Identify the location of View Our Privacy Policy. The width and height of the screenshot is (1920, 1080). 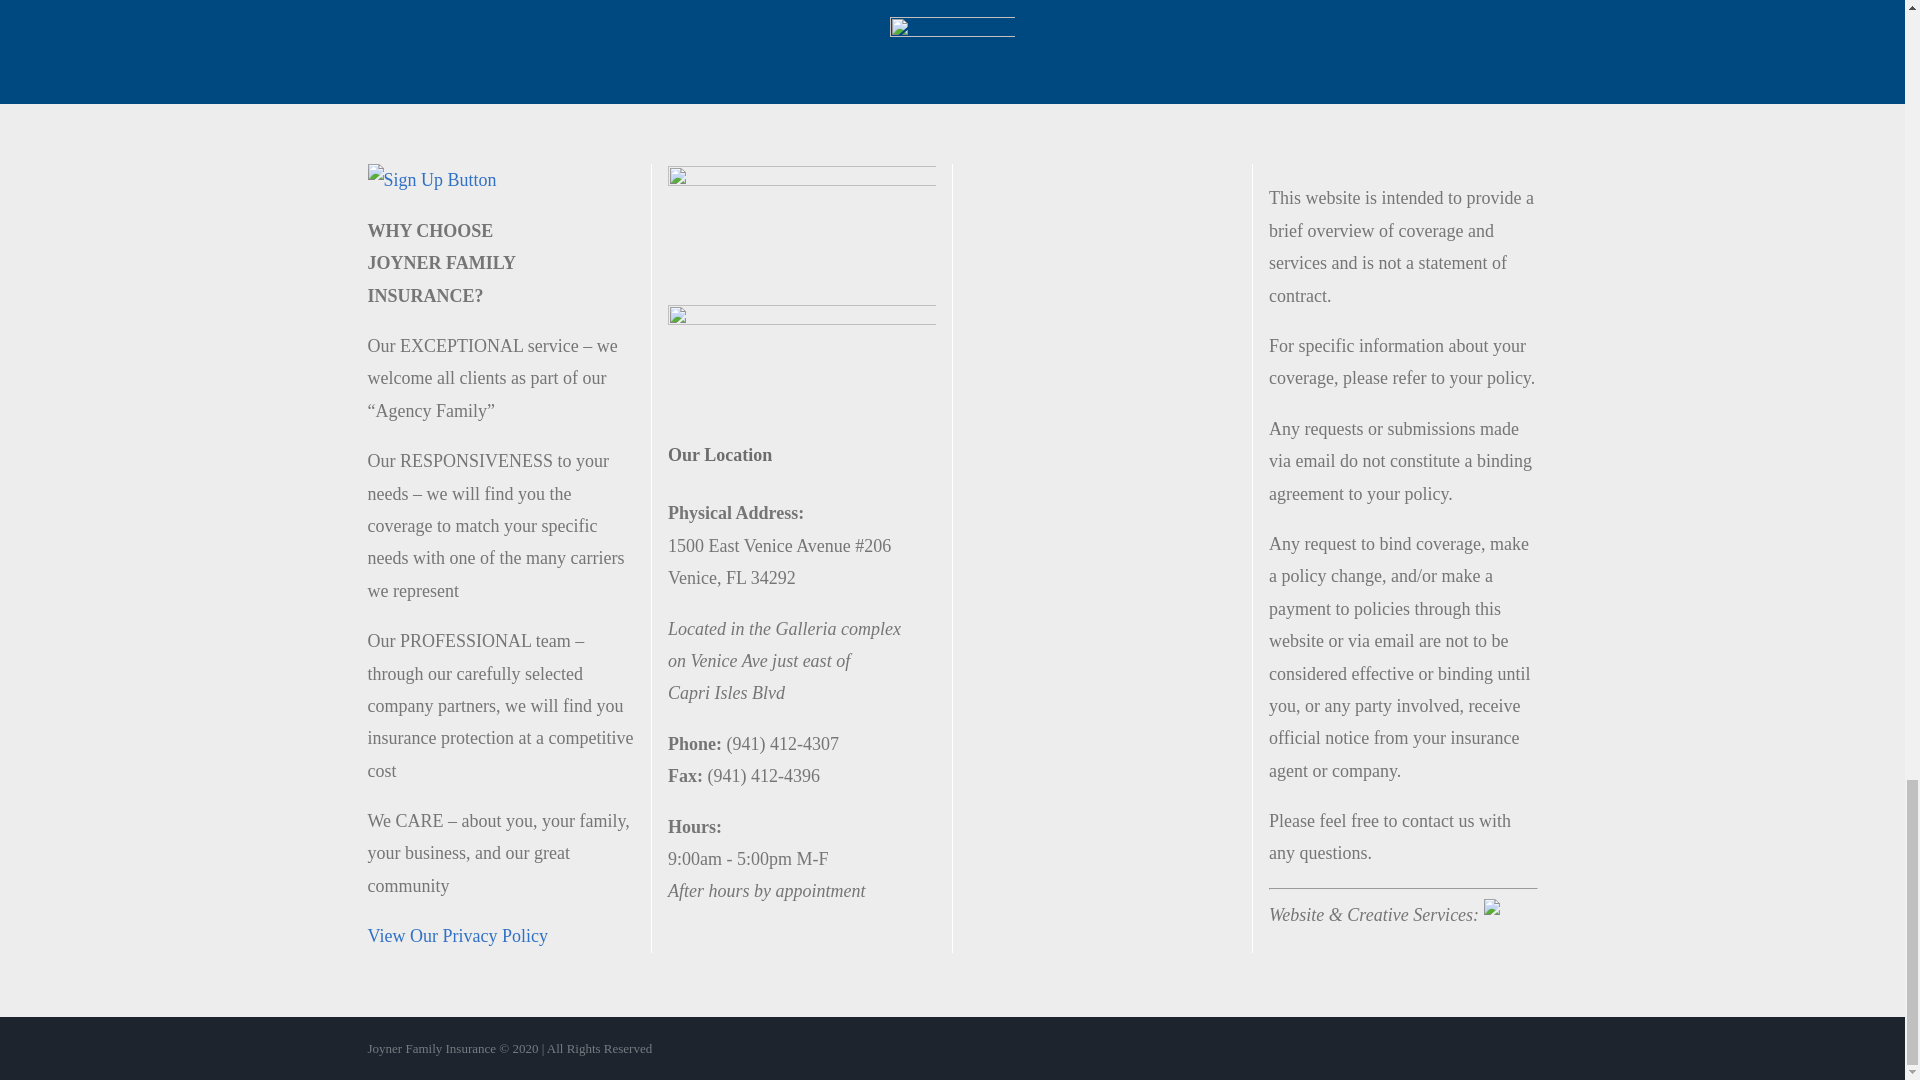
(458, 936).